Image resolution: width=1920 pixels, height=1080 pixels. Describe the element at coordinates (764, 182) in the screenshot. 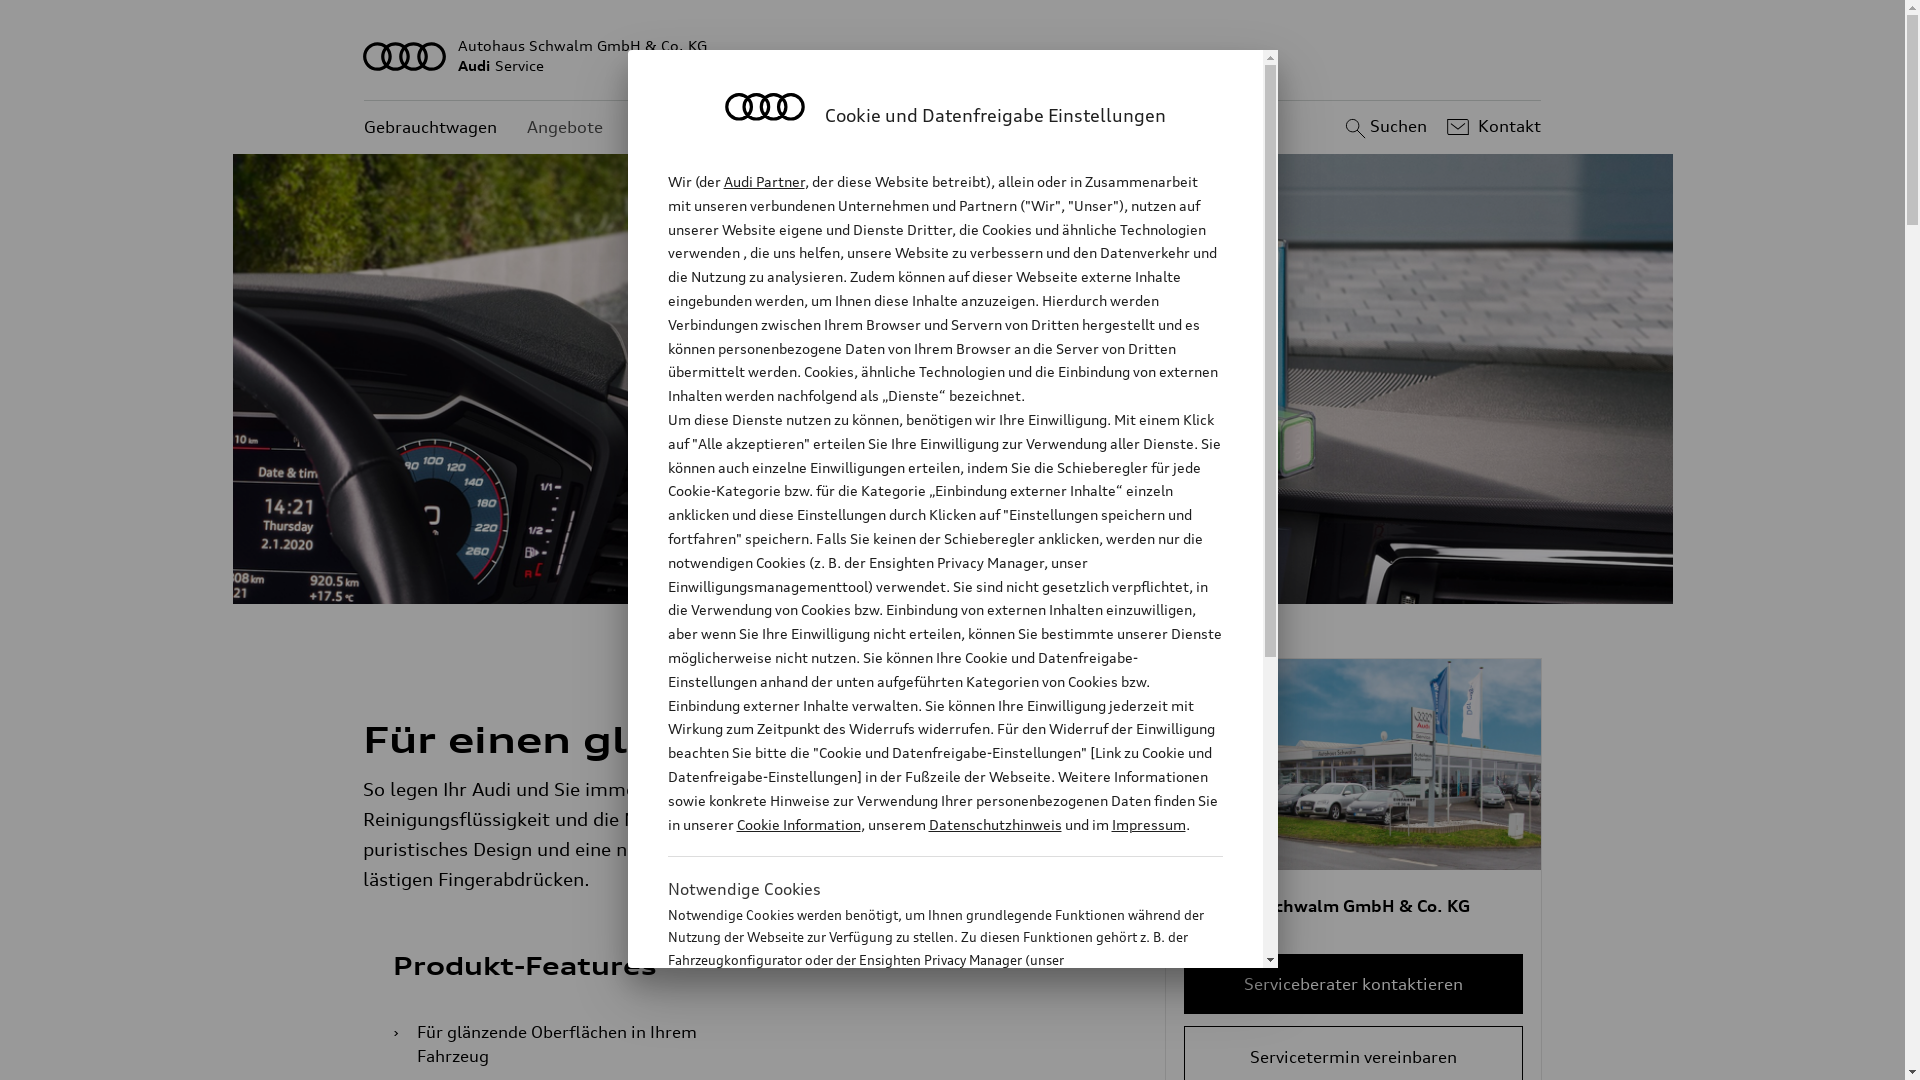

I see `Audi Partner` at that location.